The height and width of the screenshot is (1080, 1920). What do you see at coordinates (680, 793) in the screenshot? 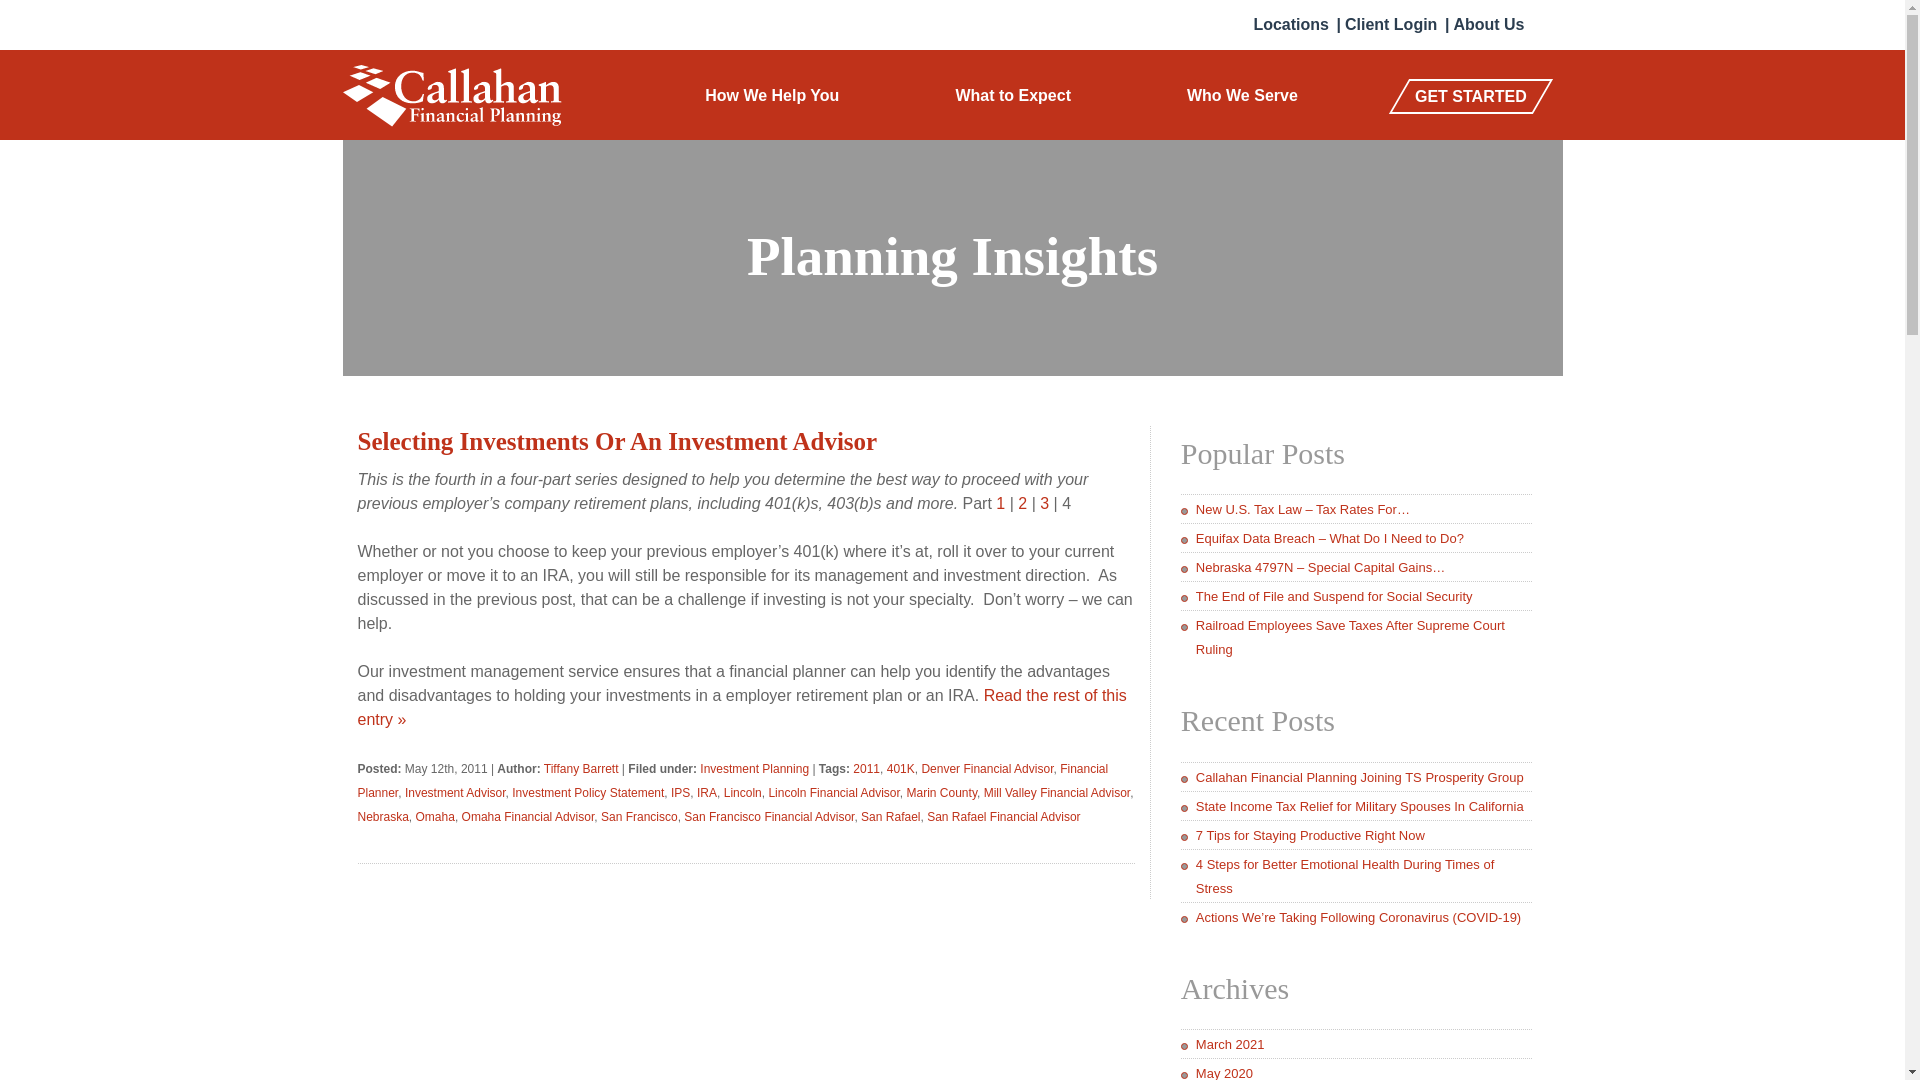
I see `IPS` at bounding box center [680, 793].